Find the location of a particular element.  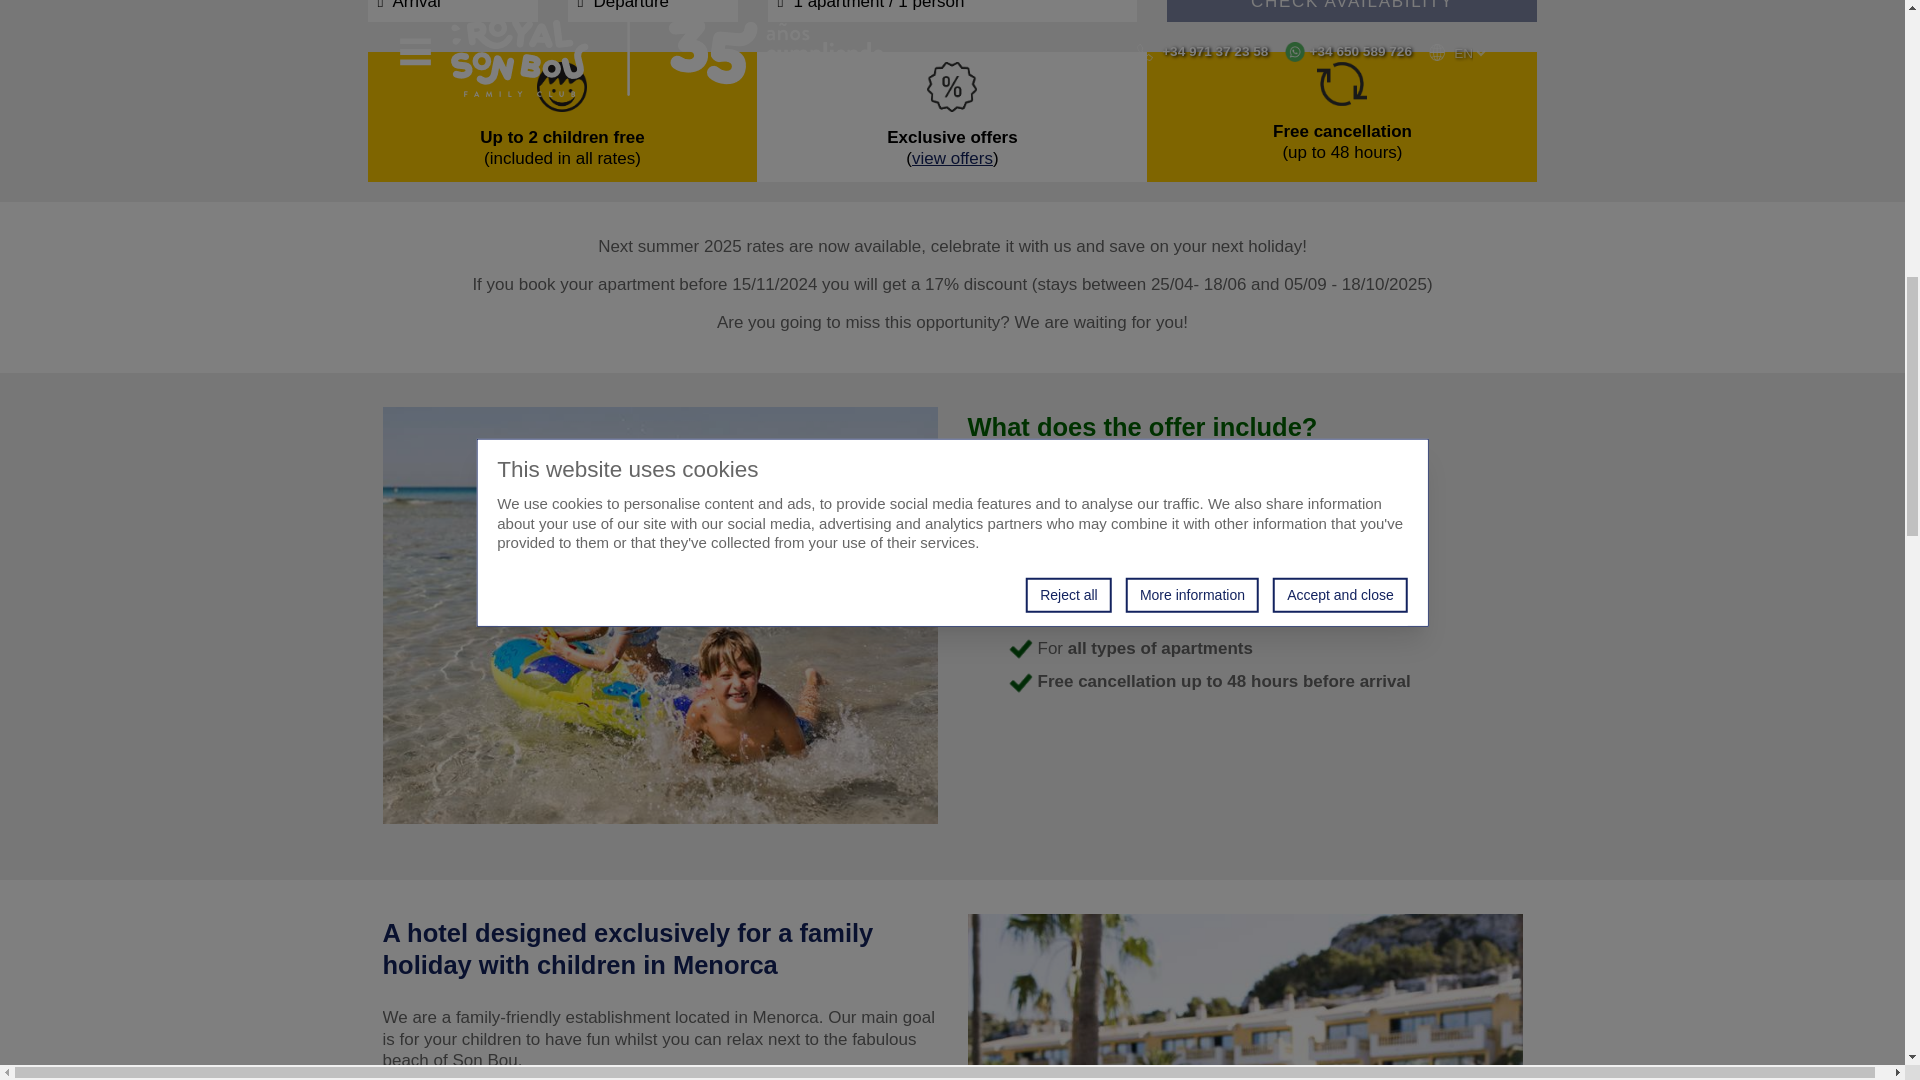

Hooy   Royal   Piscina is located at coordinates (1244, 996).